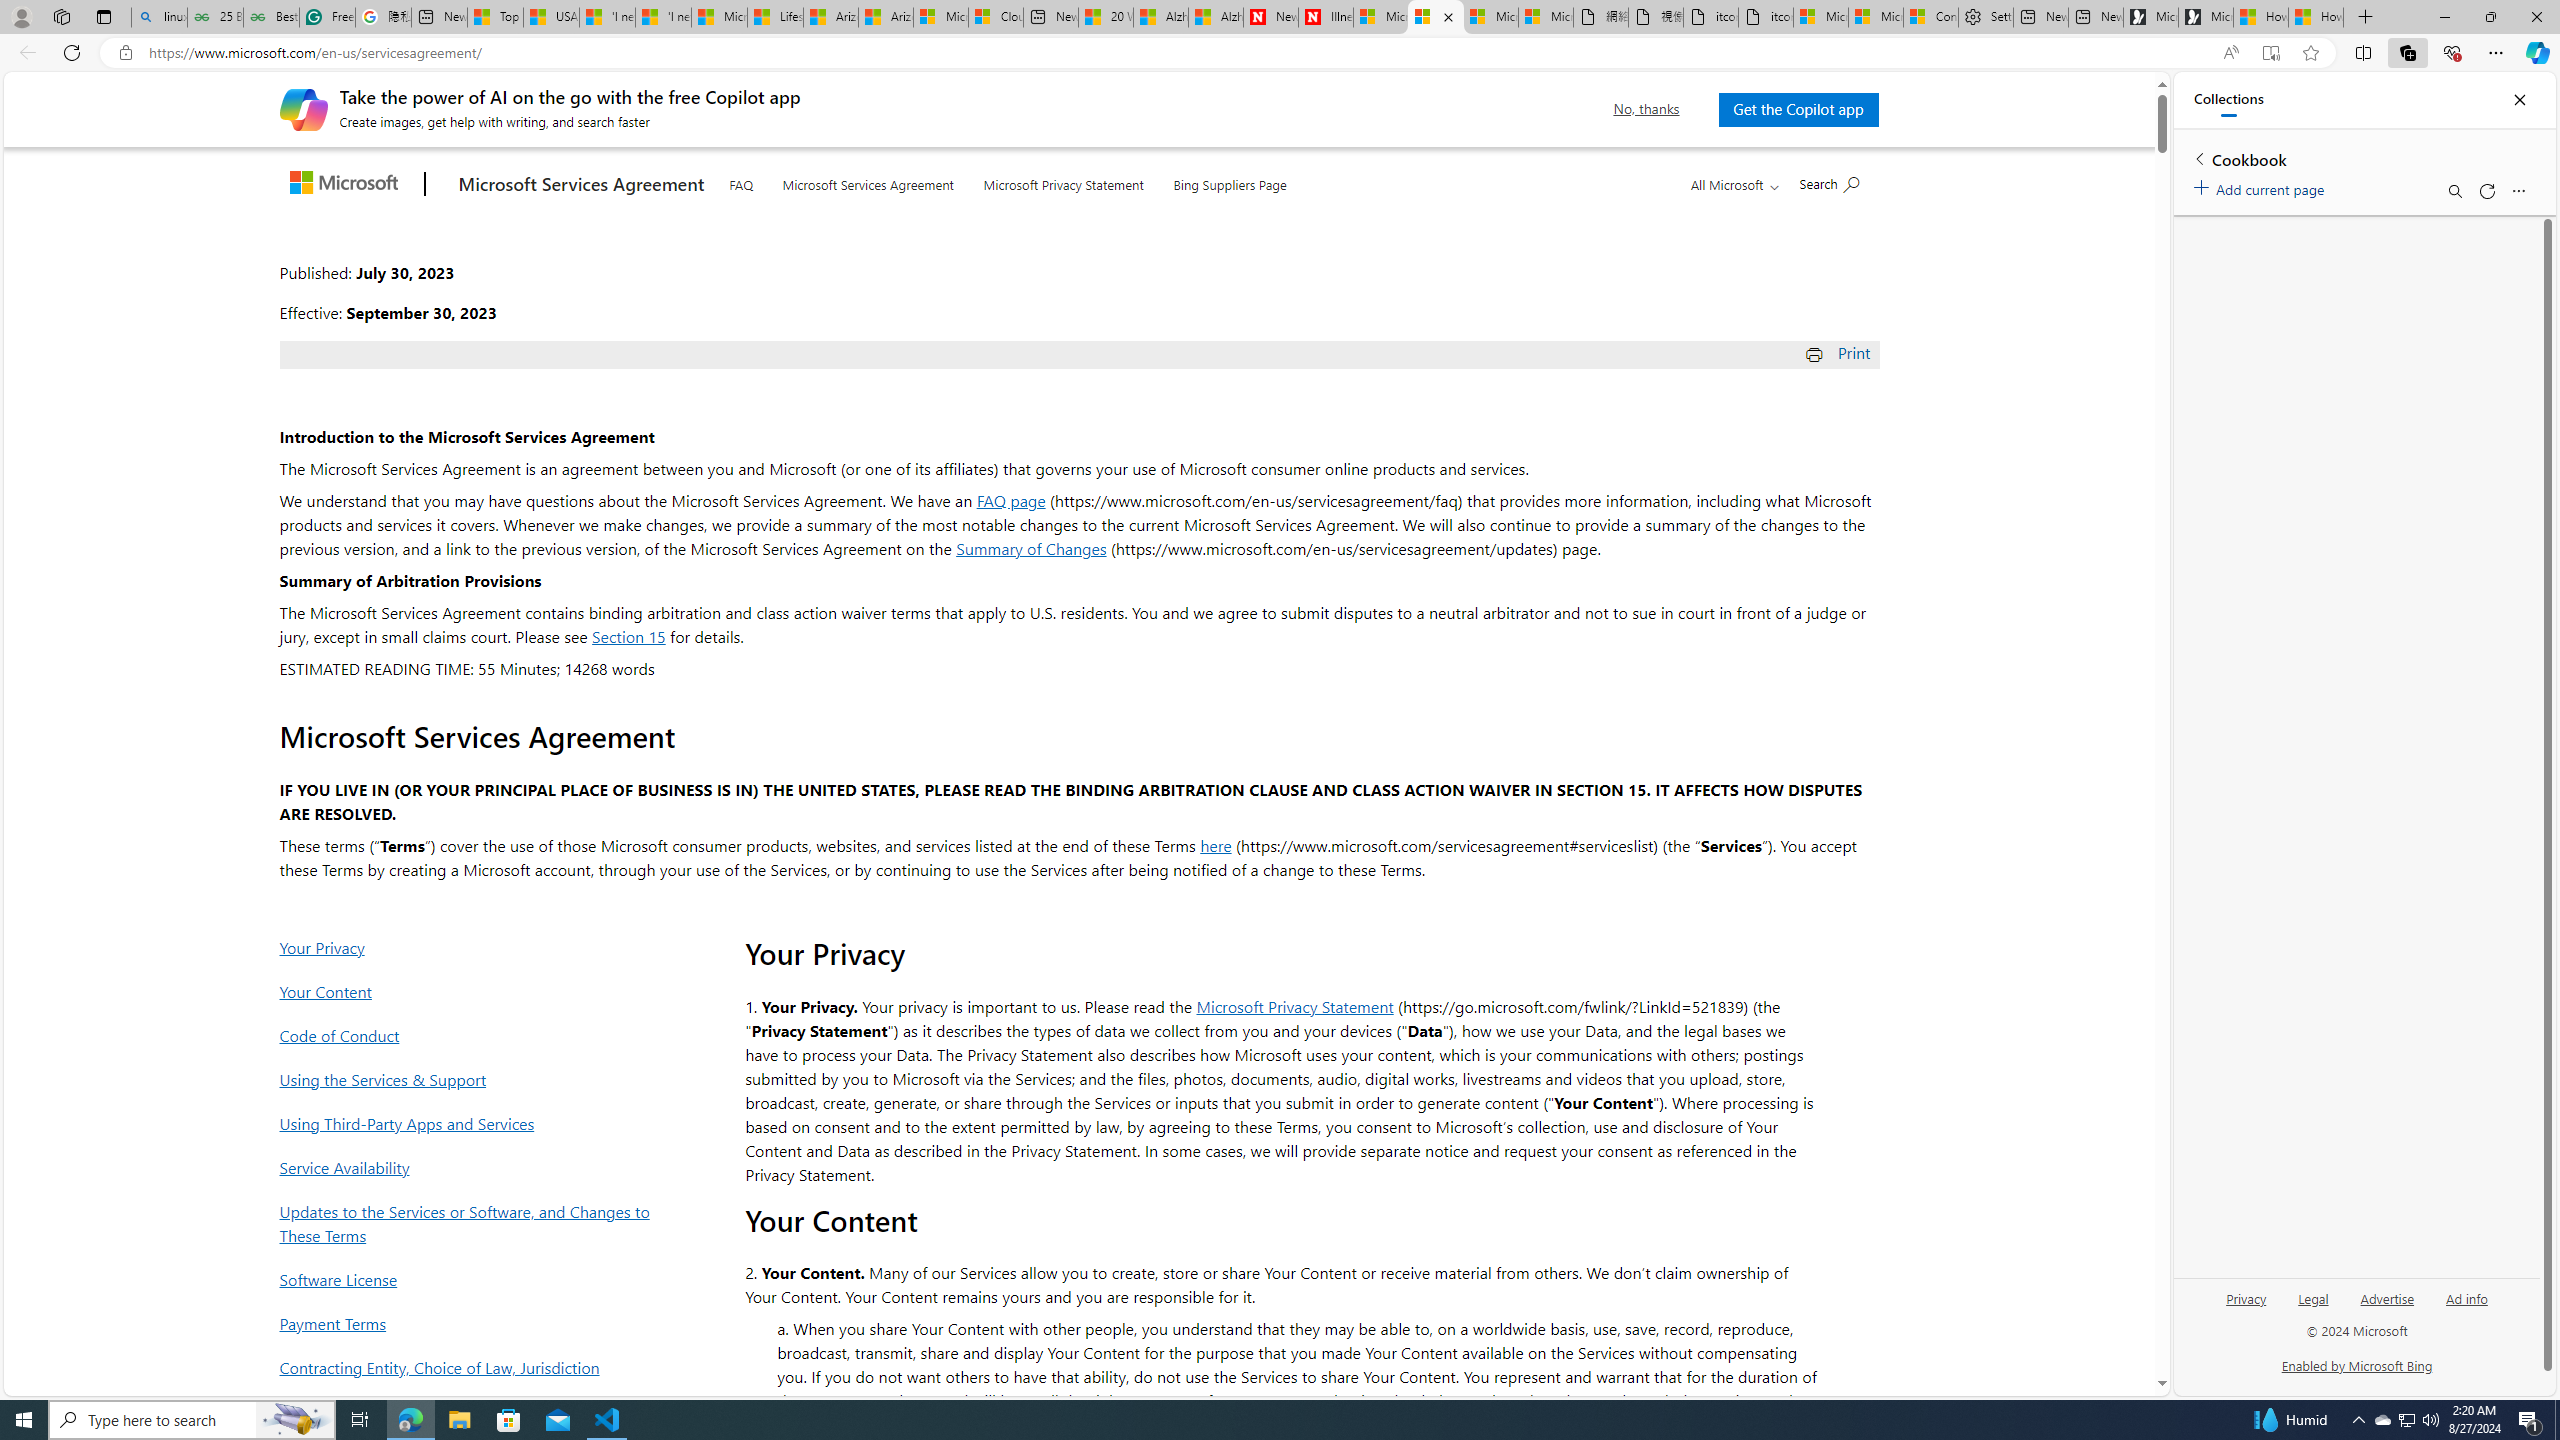 The height and width of the screenshot is (1440, 2560). Describe the element at coordinates (1064, 180) in the screenshot. I see `Microsoft Privacy Statement` at that location.